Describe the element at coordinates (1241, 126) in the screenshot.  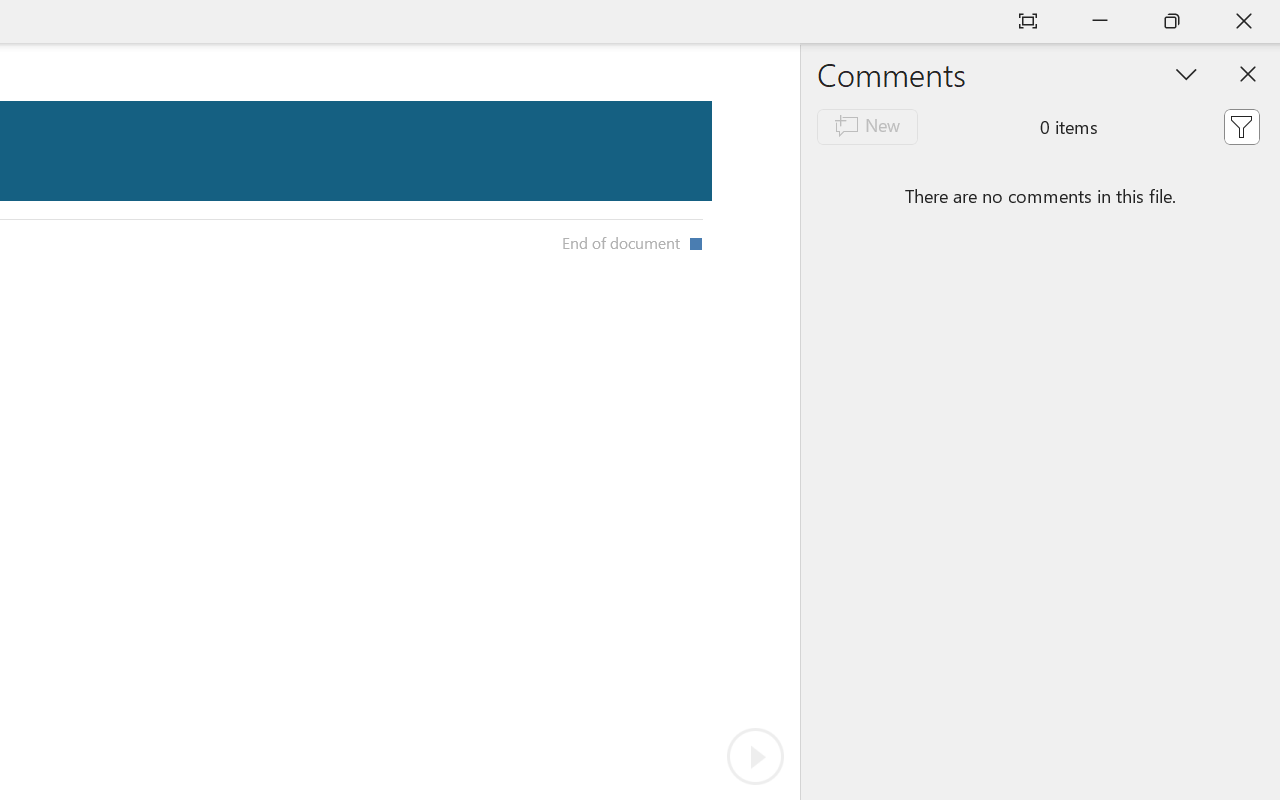
I see `Filter` at that location.